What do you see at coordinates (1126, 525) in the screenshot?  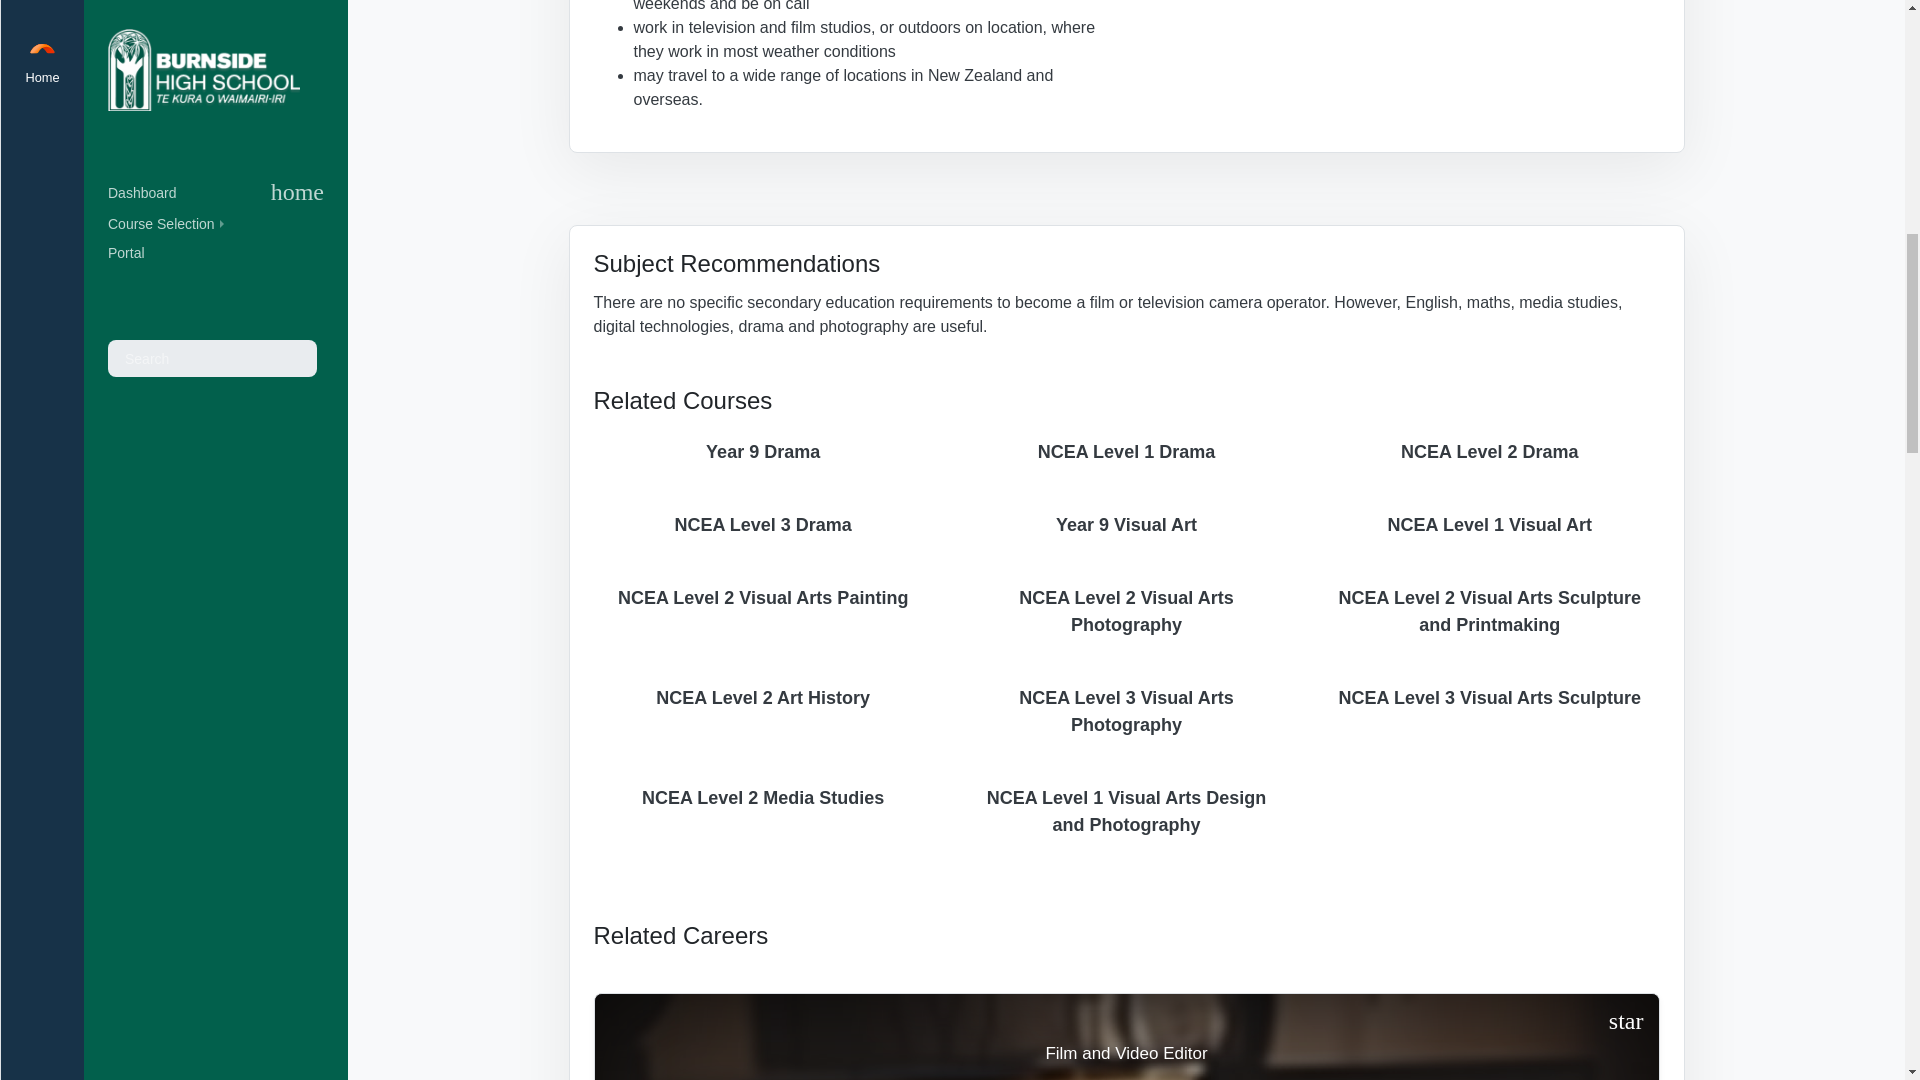 I see `Year 9 Visual Art` at bounding box center [1126, 525].